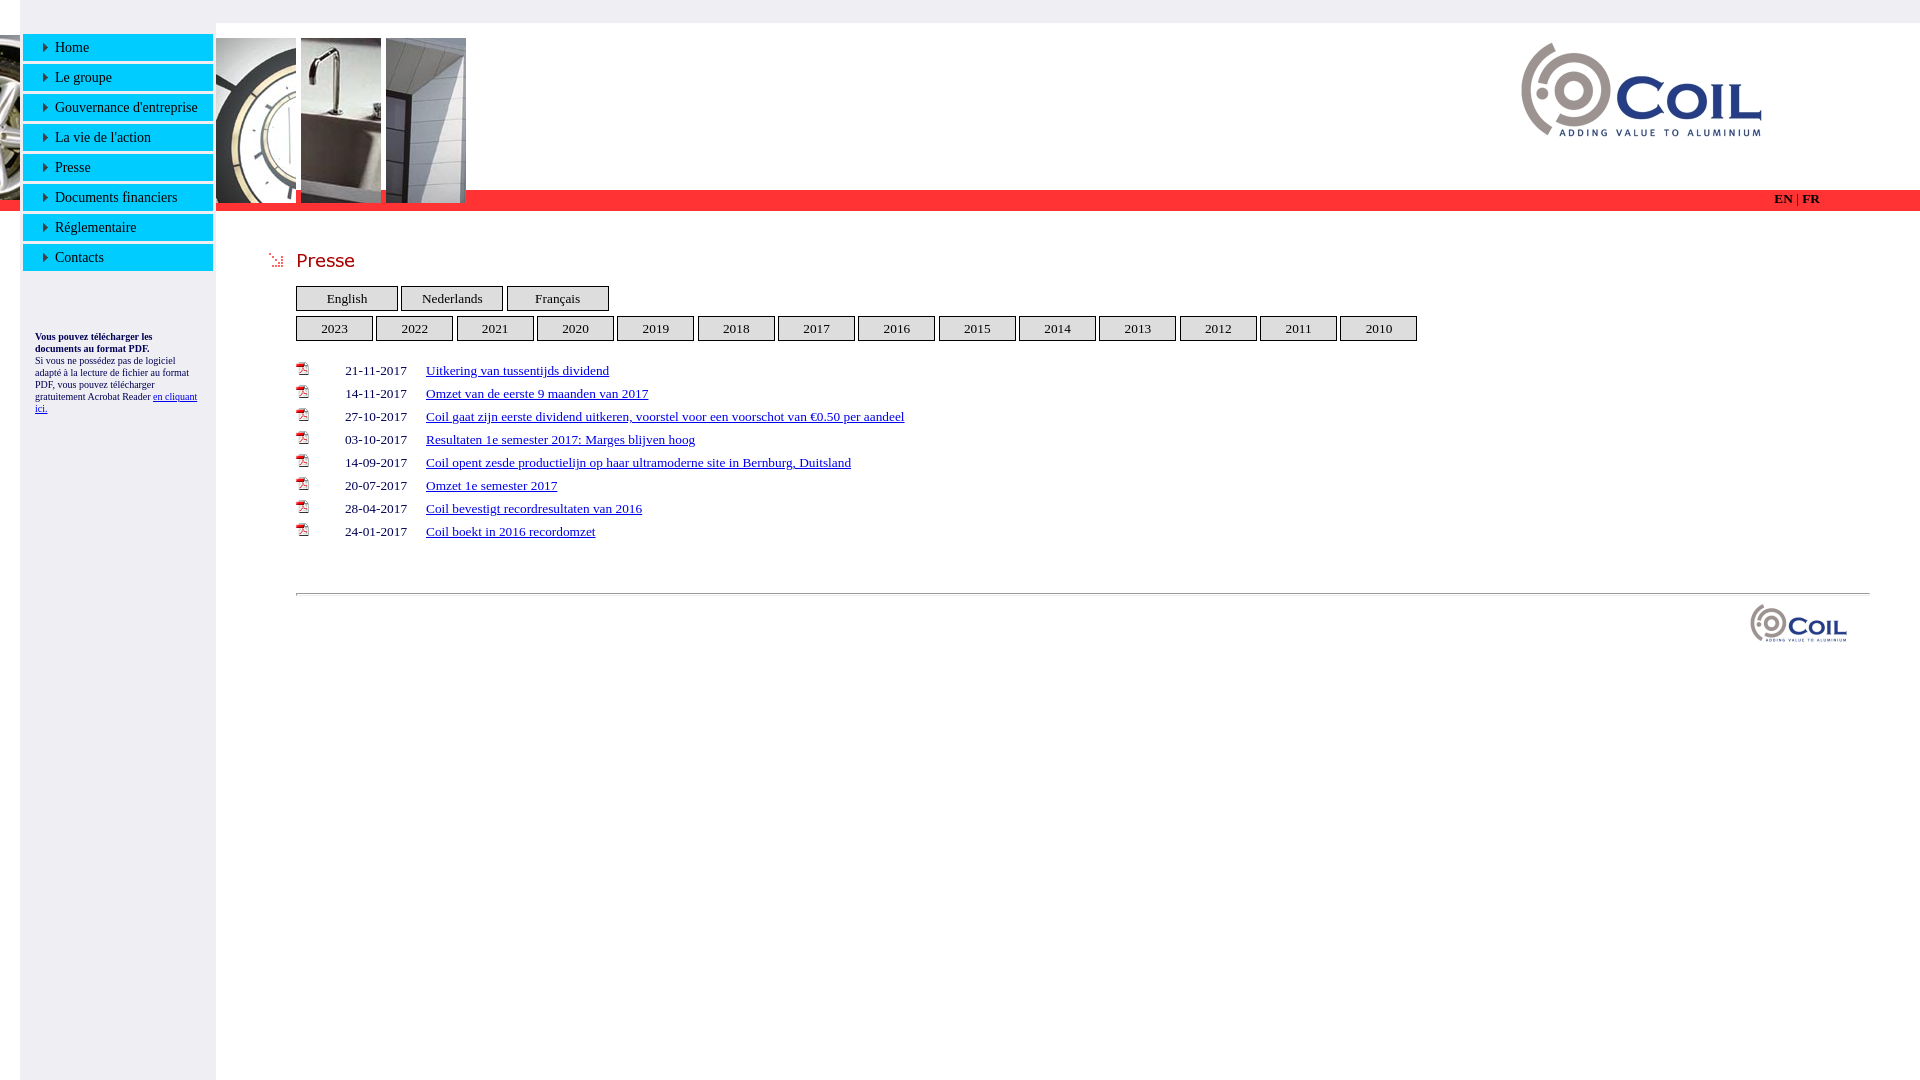 The image size is (1920, 1080). Describe the element at coordinates (656, 328) in the screenshot. I see `2019` at that location.